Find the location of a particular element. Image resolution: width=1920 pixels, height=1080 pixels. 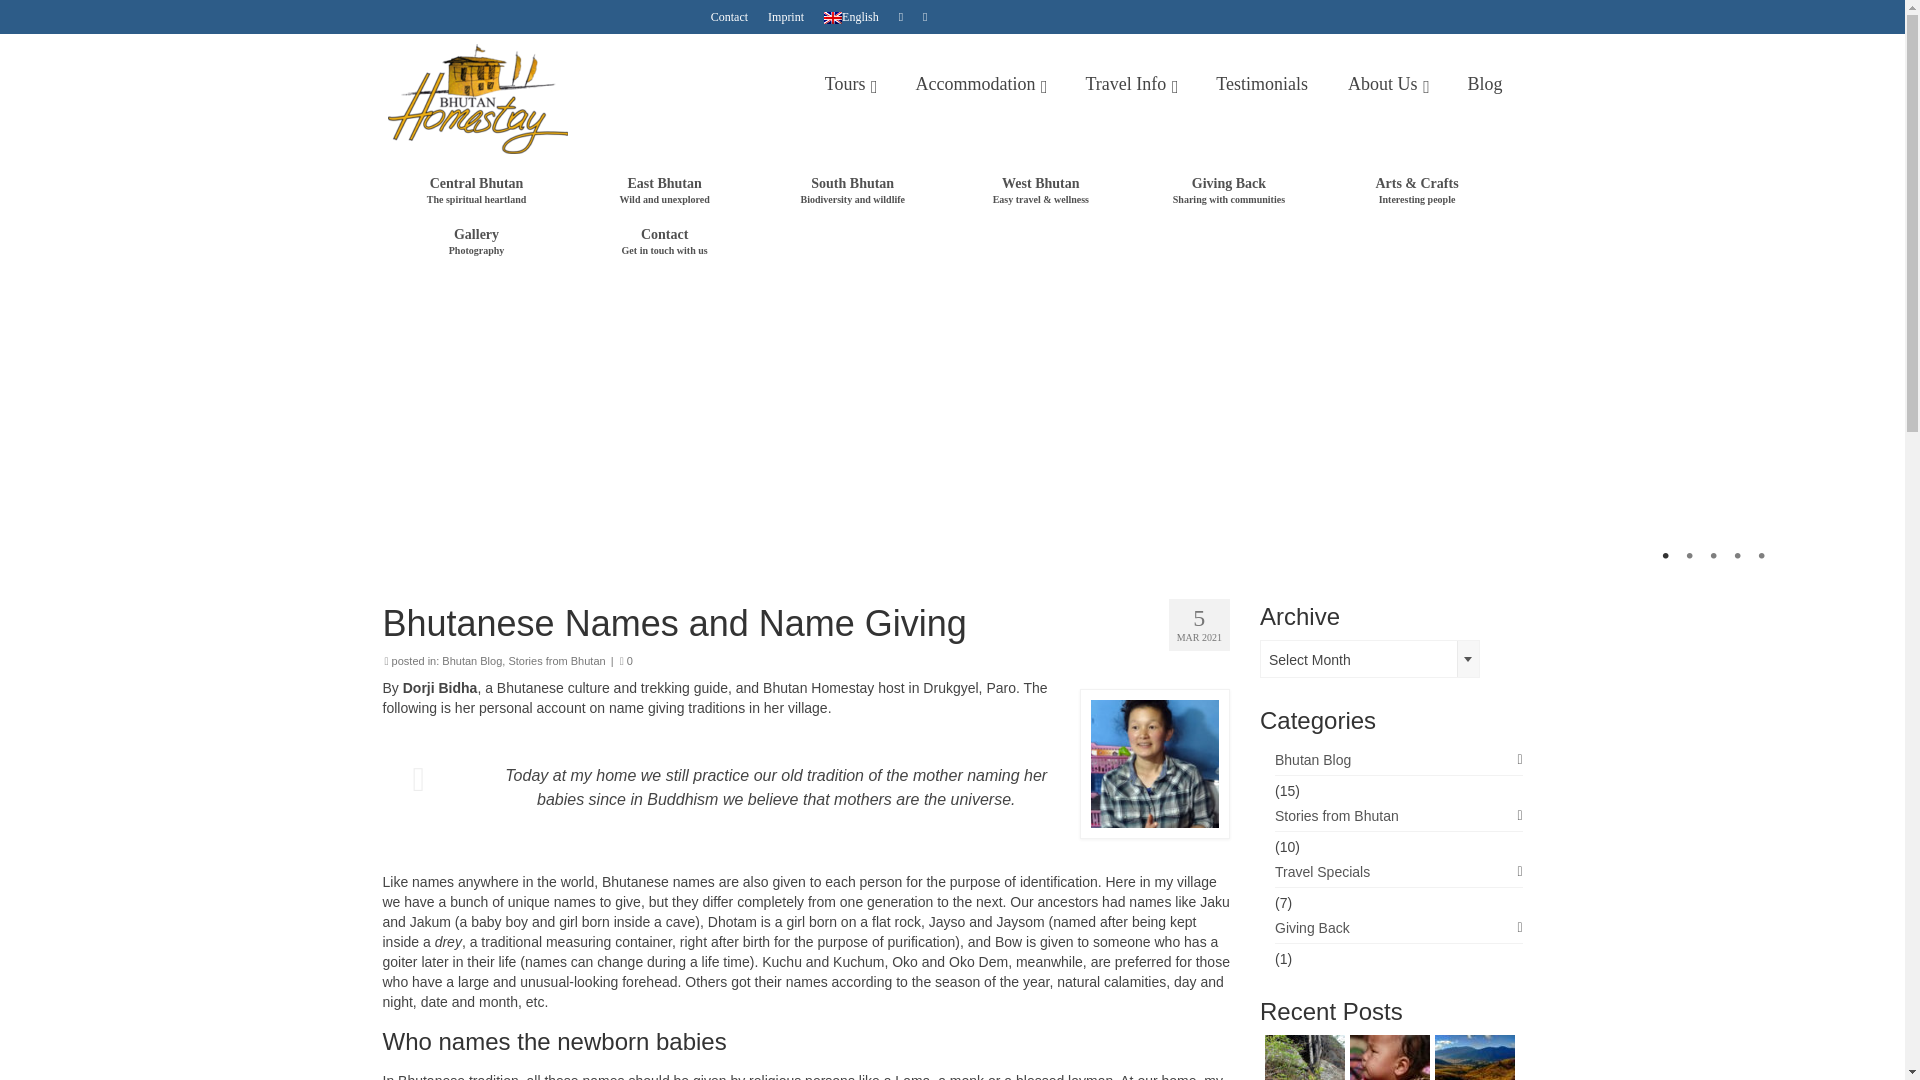

About Us is located at coordinates (1388, 83).